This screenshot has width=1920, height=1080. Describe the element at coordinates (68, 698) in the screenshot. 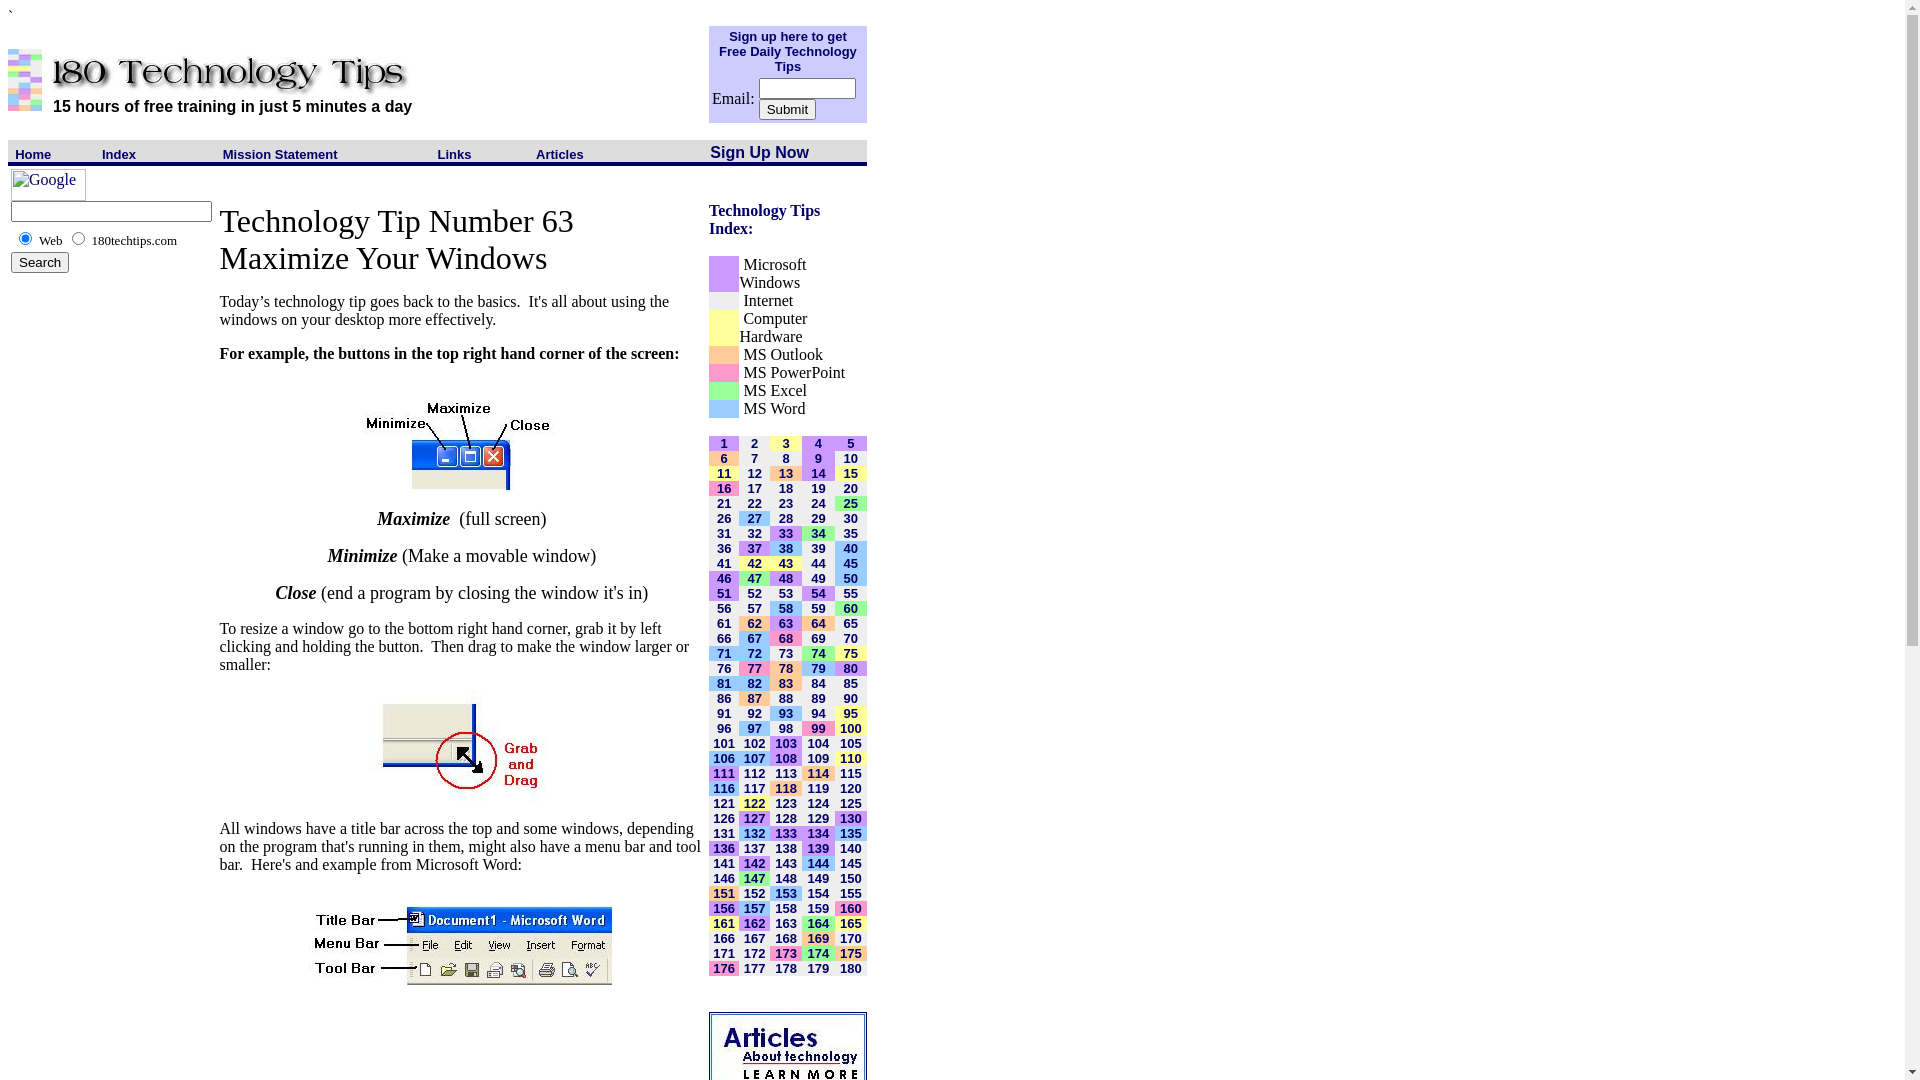

I see `Advertisement` at that location.